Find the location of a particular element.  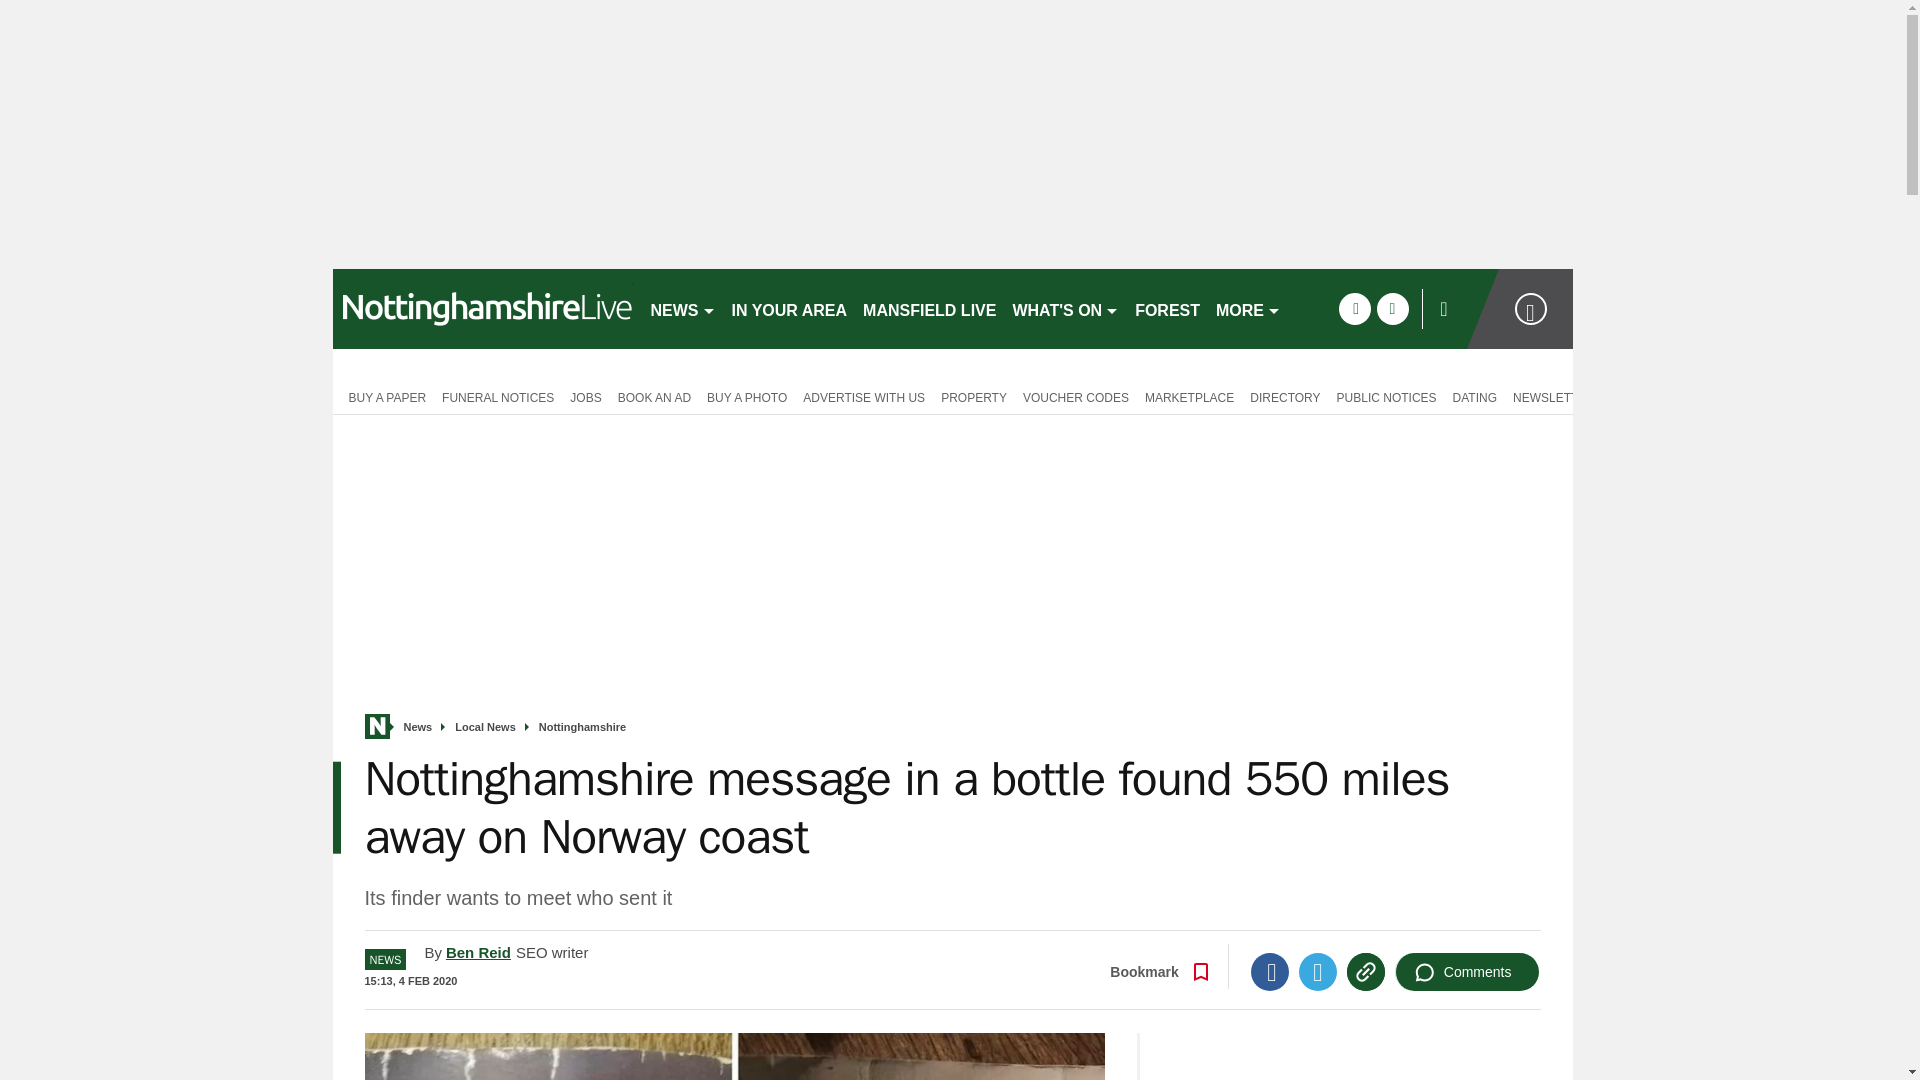

IN YOUR AREA is located at coordinates (790, 308).